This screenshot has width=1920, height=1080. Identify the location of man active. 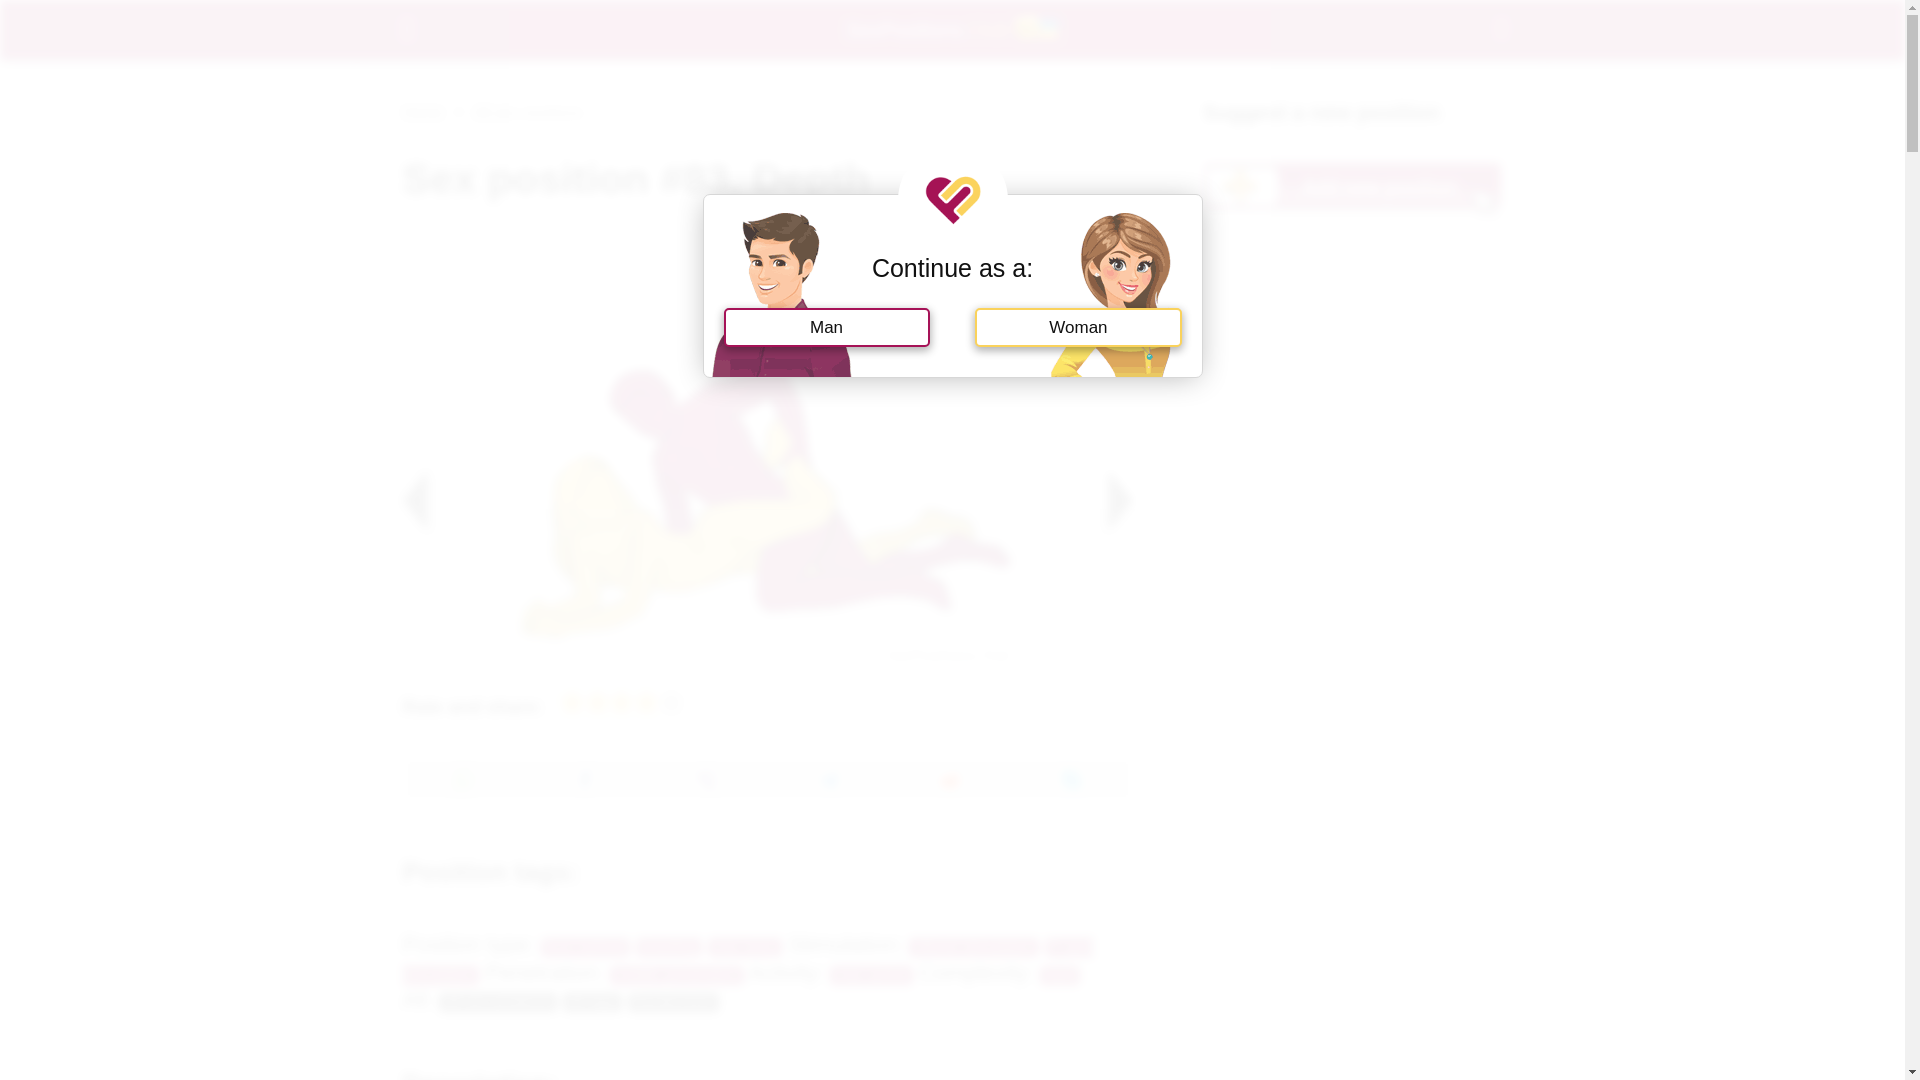
(871, 974).